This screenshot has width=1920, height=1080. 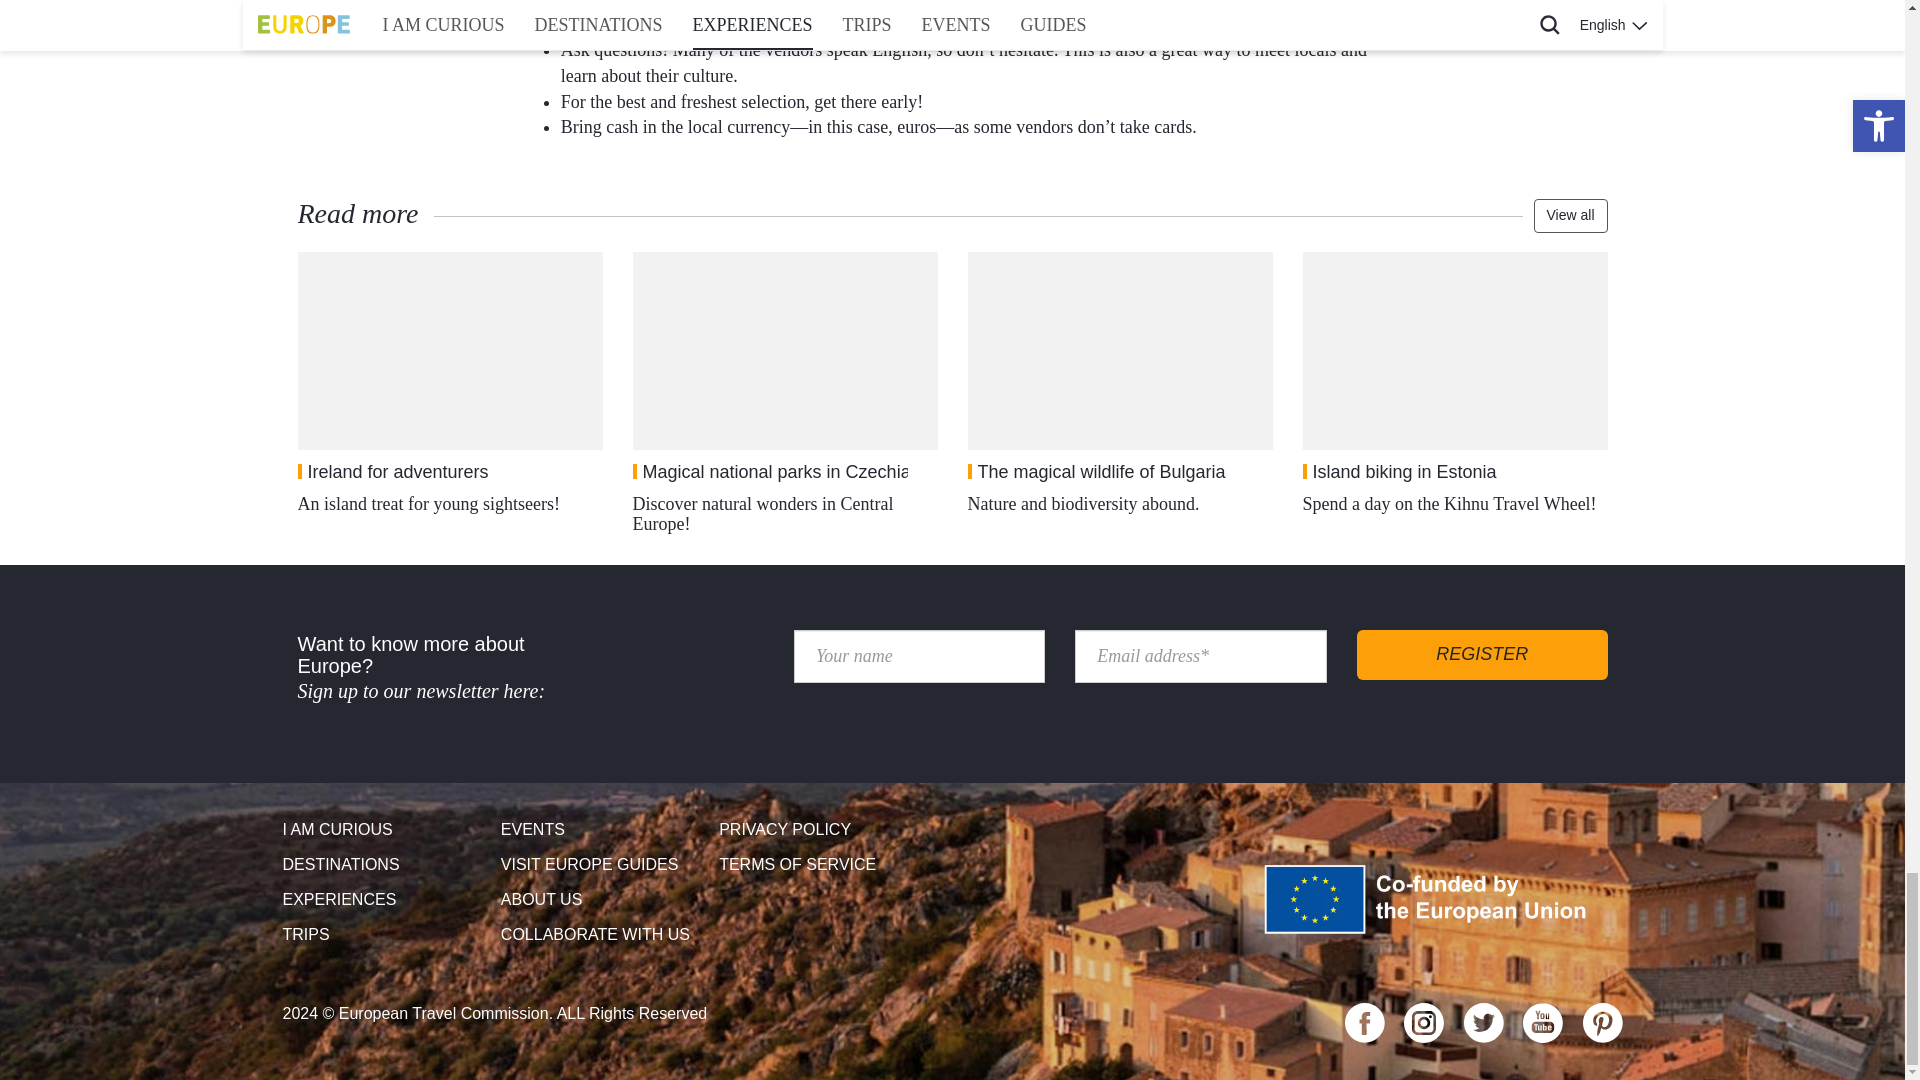 I want to click on VISIT EUROPE GUIDES, so click(x=602, y=865).